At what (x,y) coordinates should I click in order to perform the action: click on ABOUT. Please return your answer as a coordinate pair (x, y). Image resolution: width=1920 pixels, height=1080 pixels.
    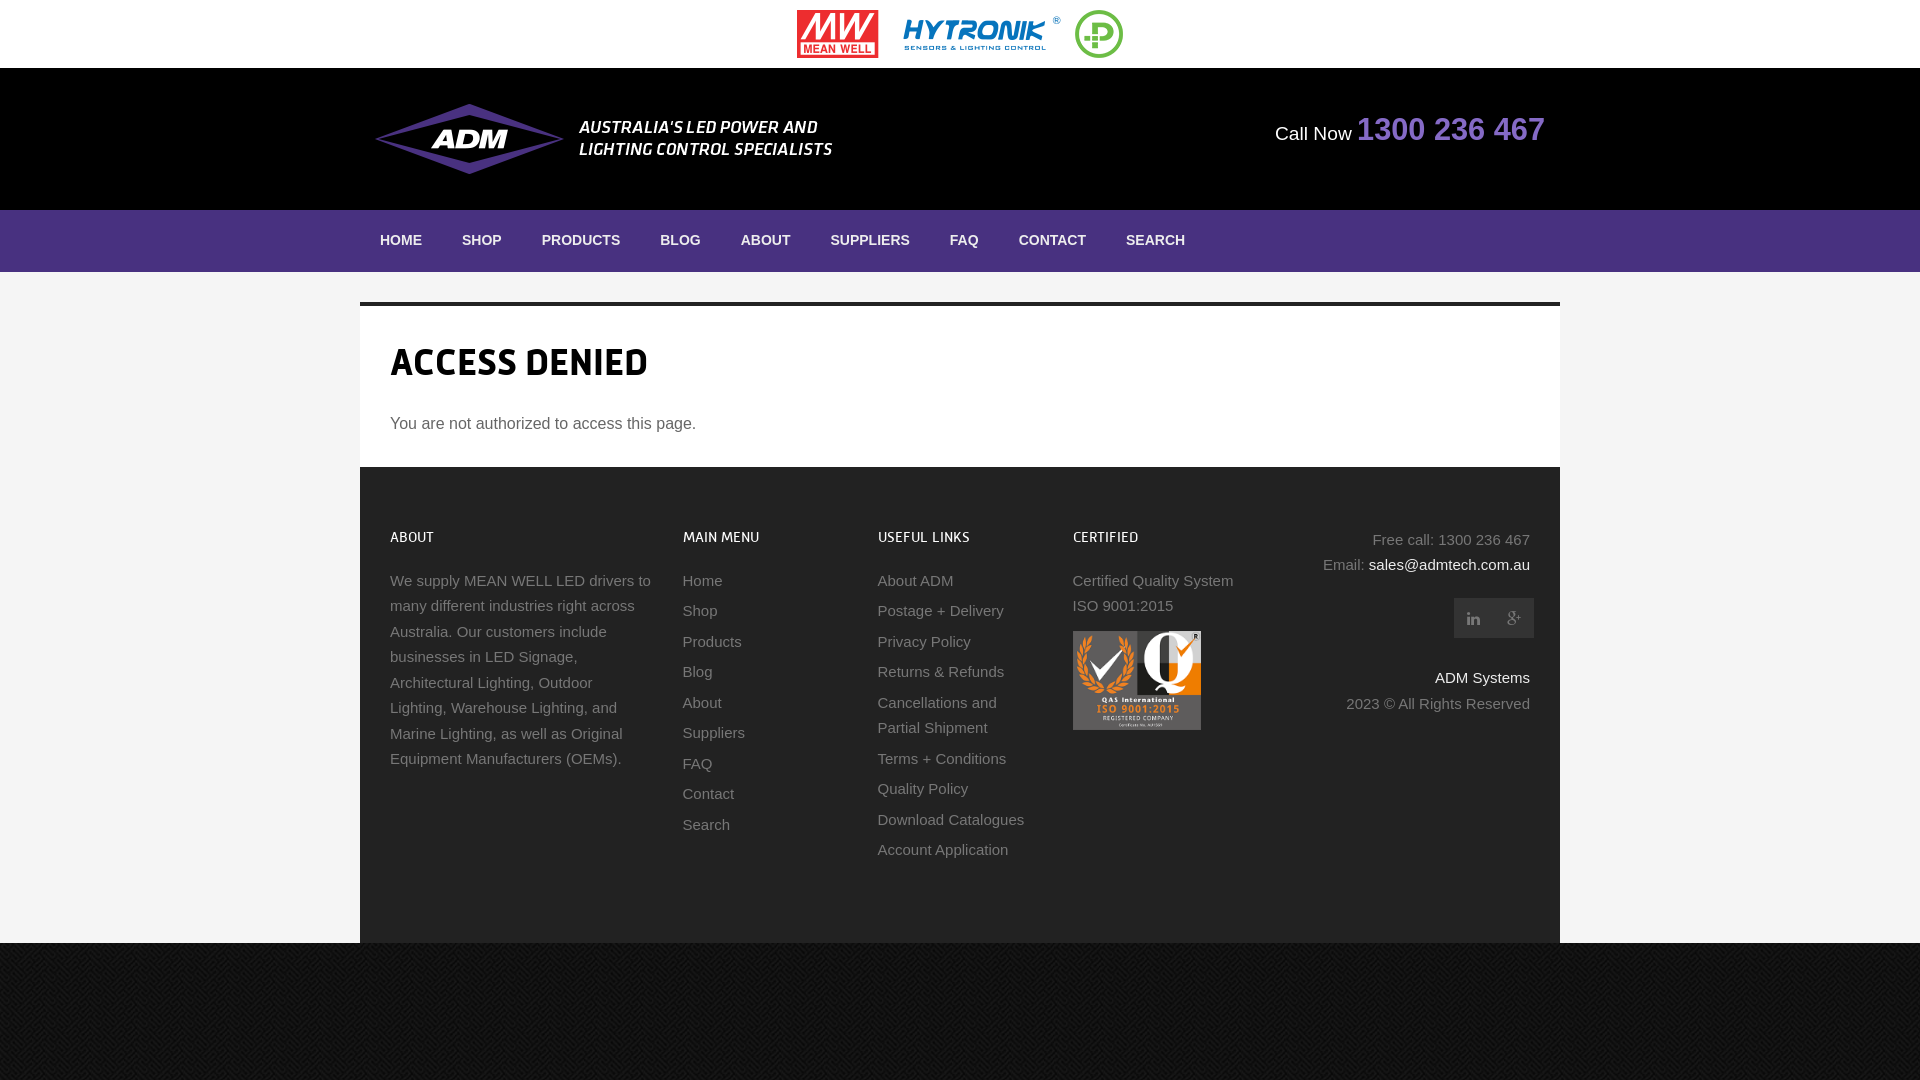
    Looking at the image, I should click on (766, 241).